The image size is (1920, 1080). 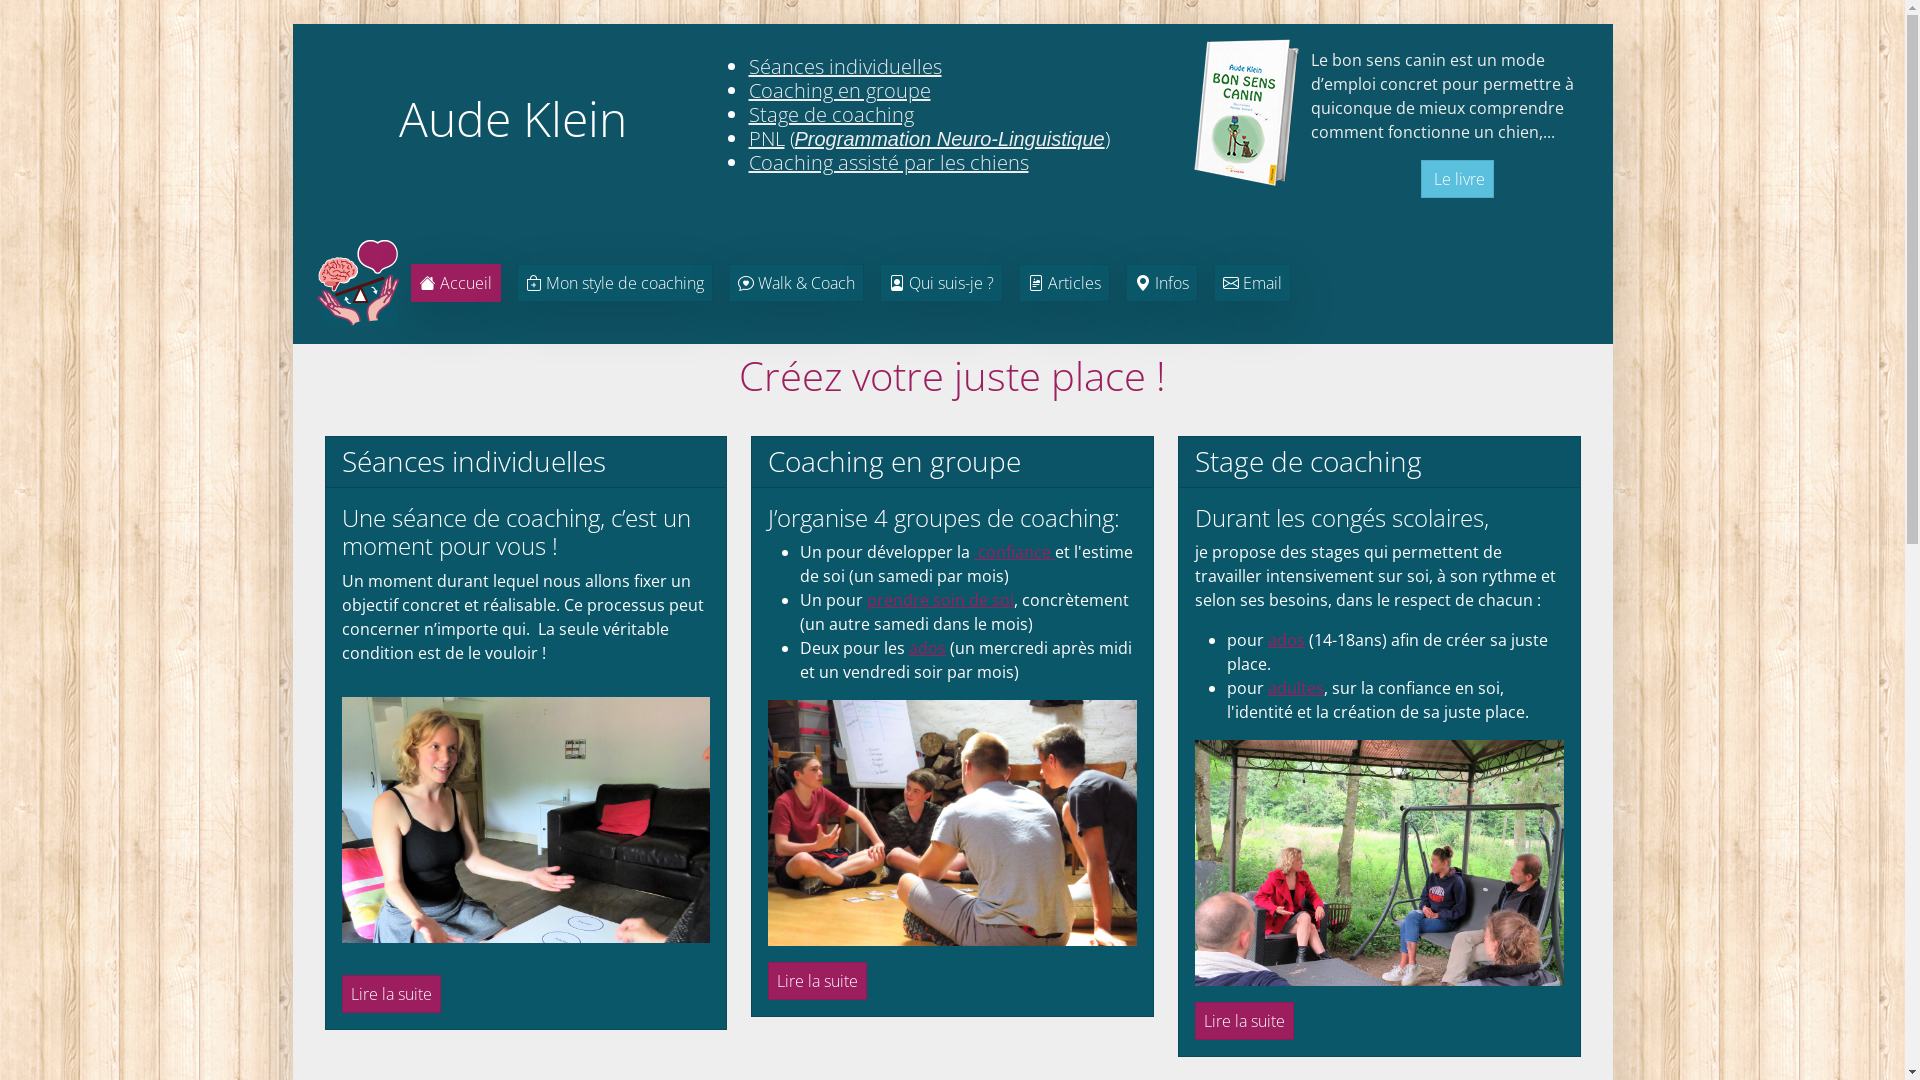 I want to click on ados, so click(x=928, y=648).